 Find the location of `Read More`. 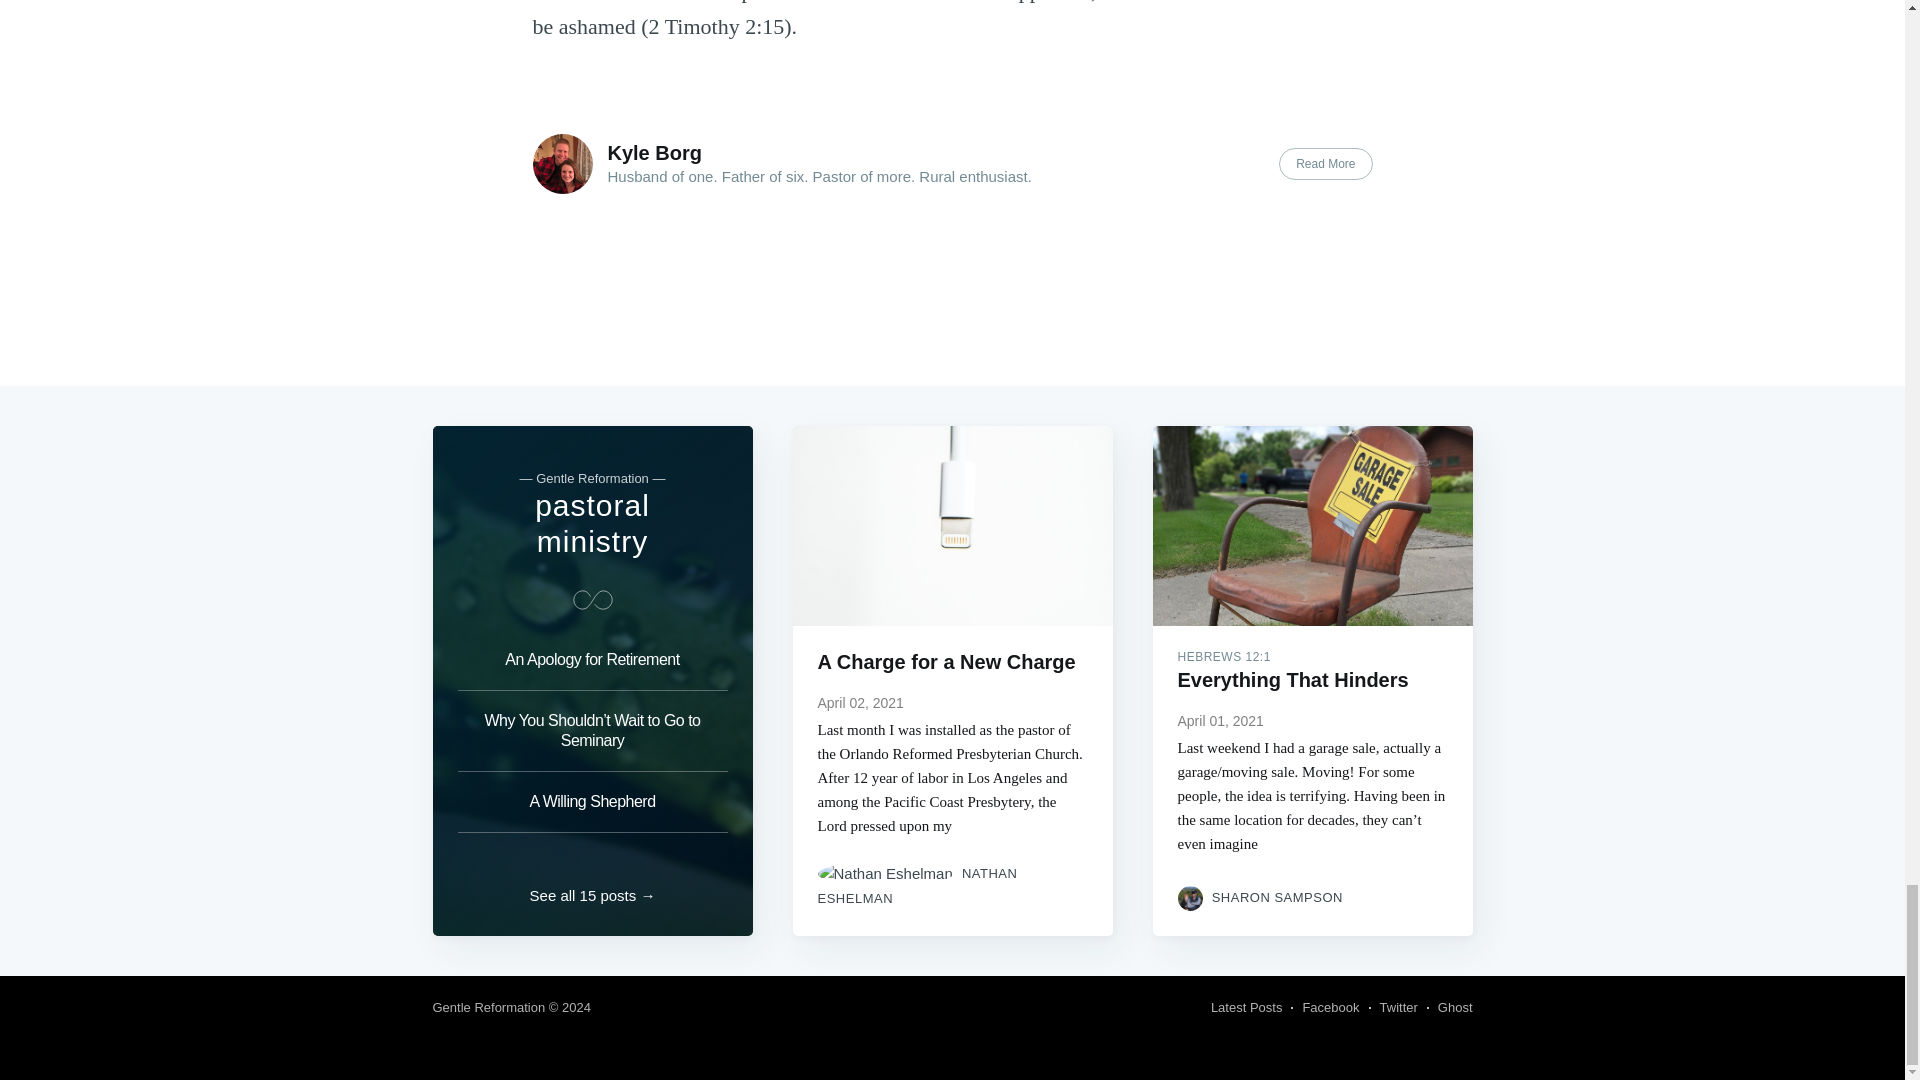

Read More is located at coordinates (1325, 164).